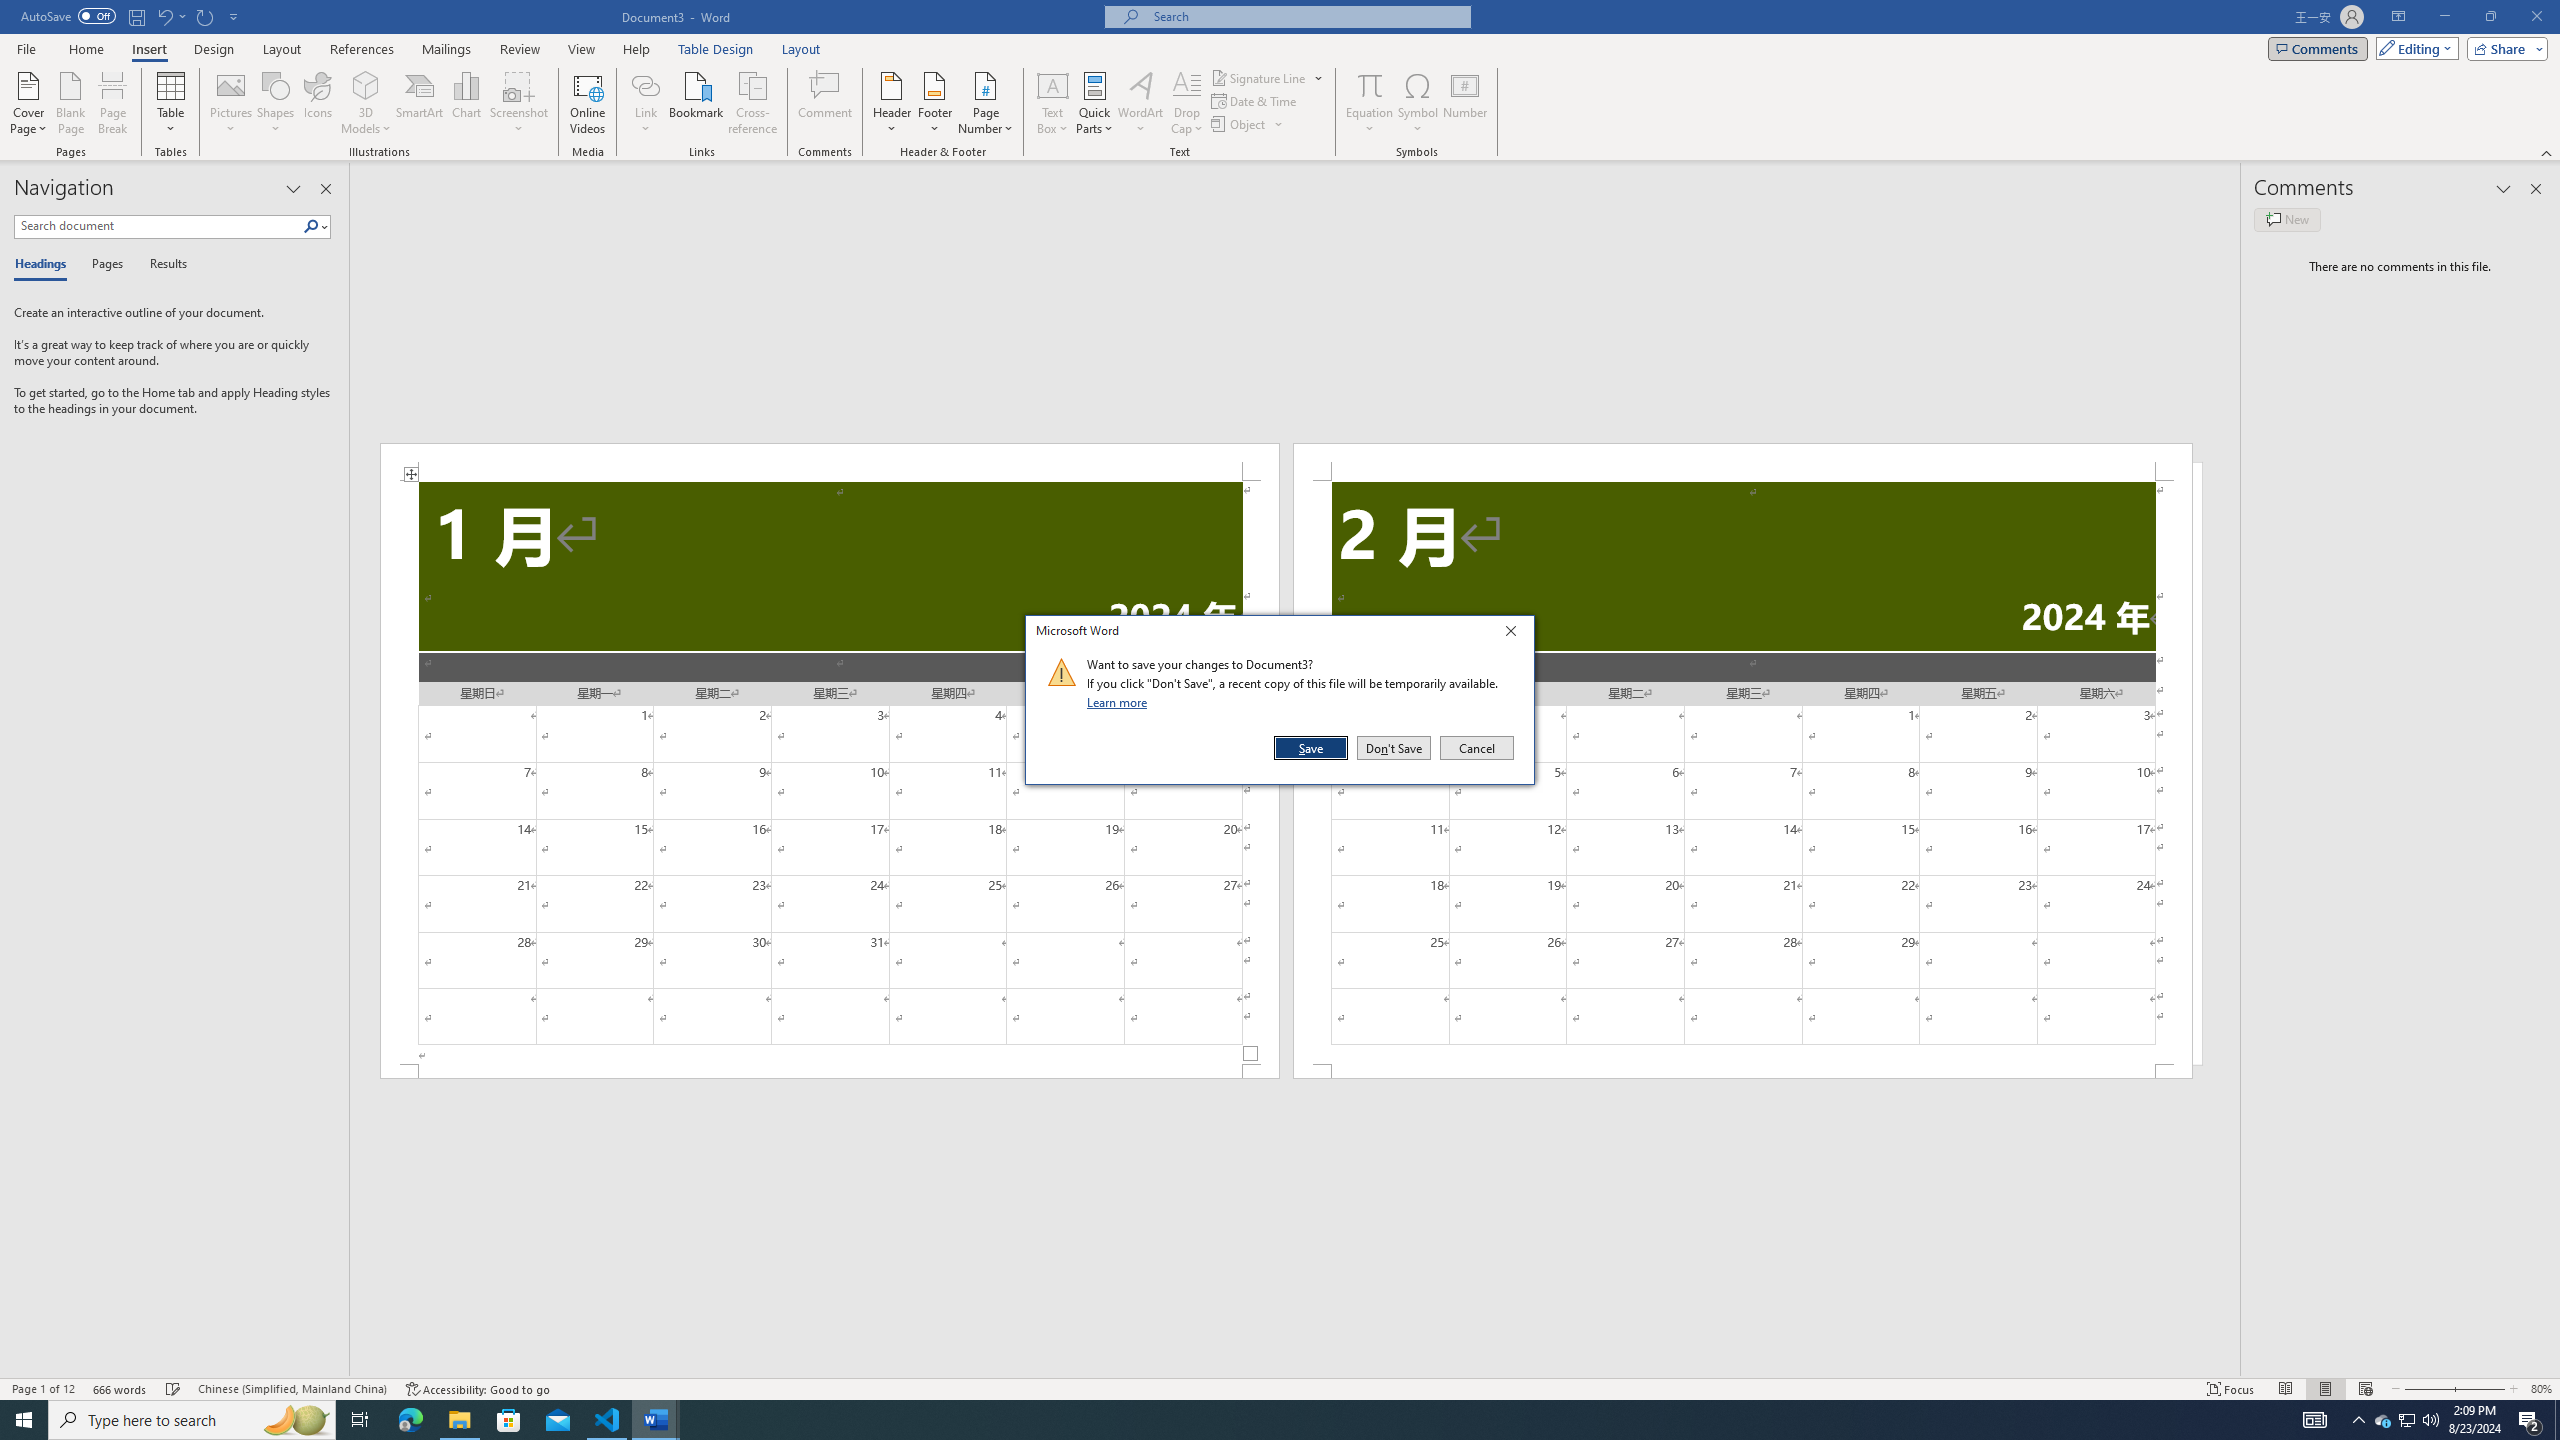  I want to click on Footer, so click(934, 103).